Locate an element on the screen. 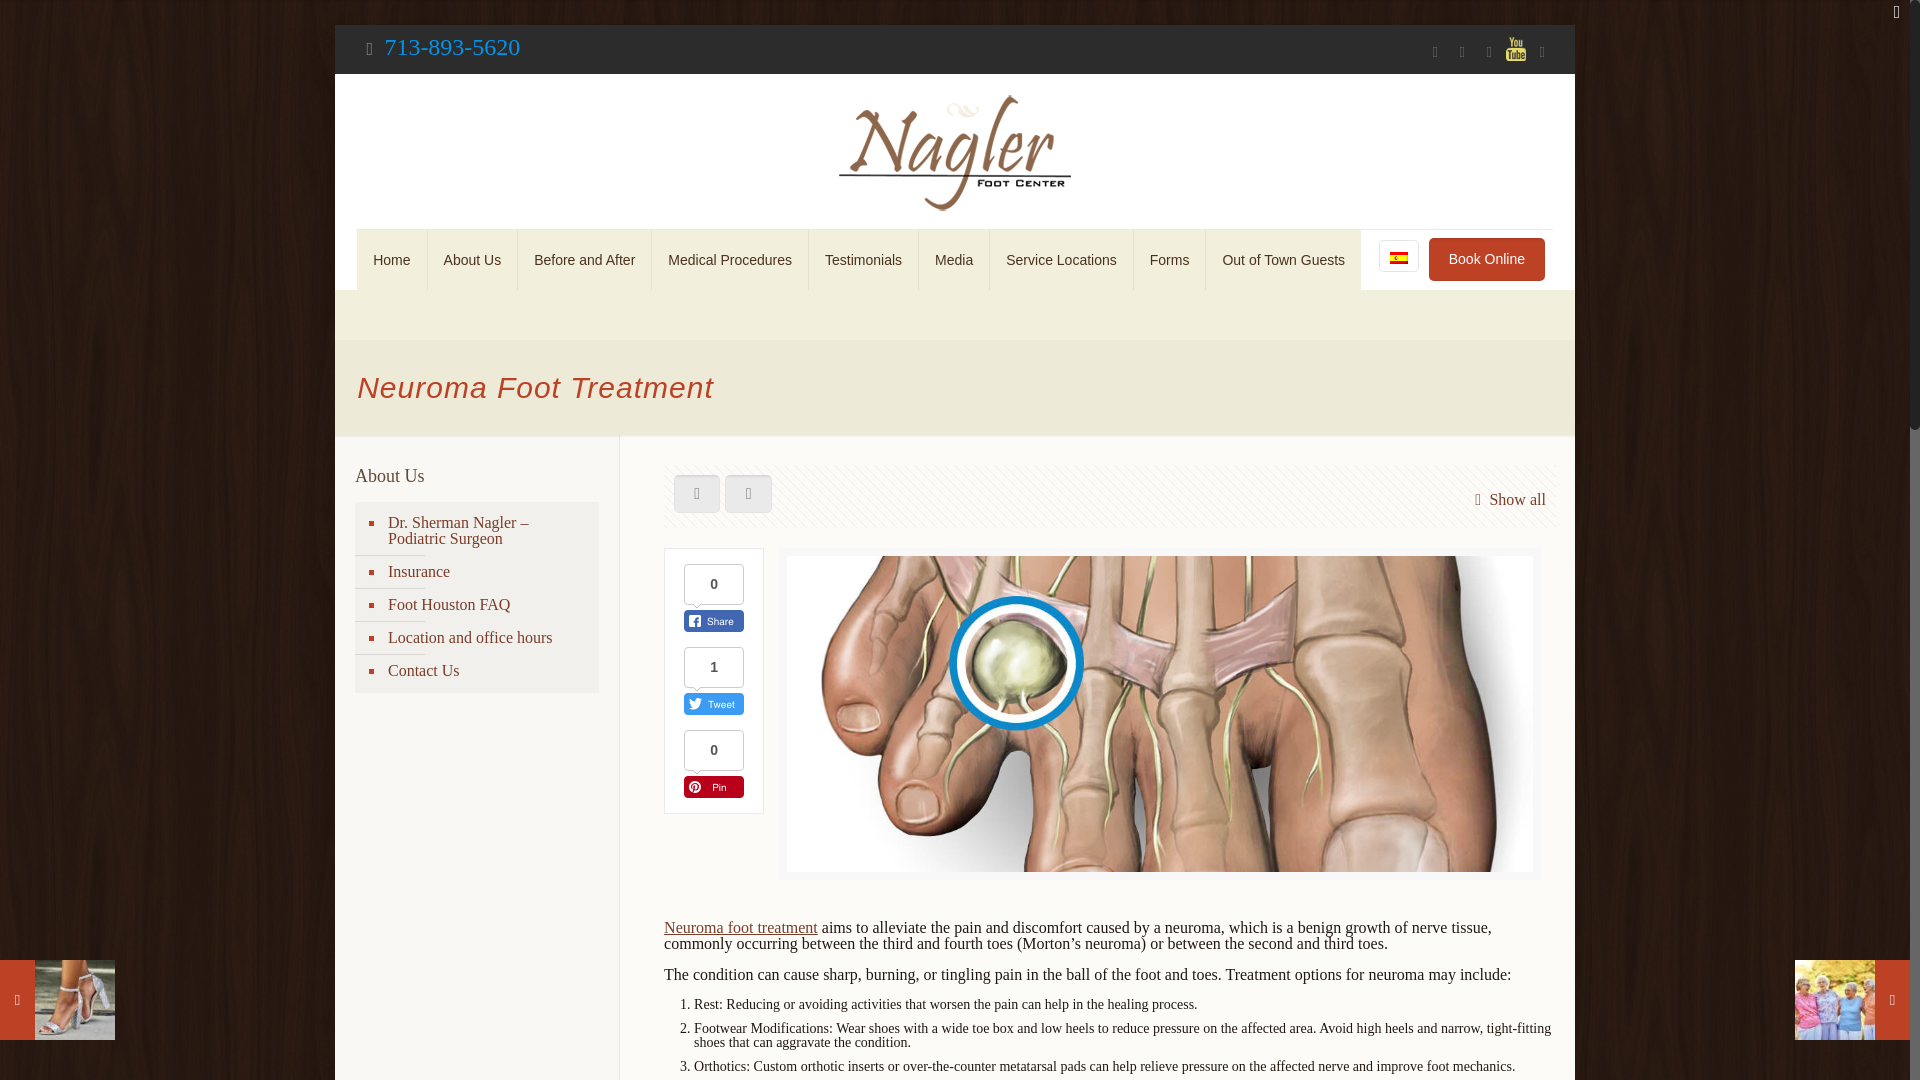 The height and width of the screenshot is (1080, 1920). Home is located at coordinates (392, 260).